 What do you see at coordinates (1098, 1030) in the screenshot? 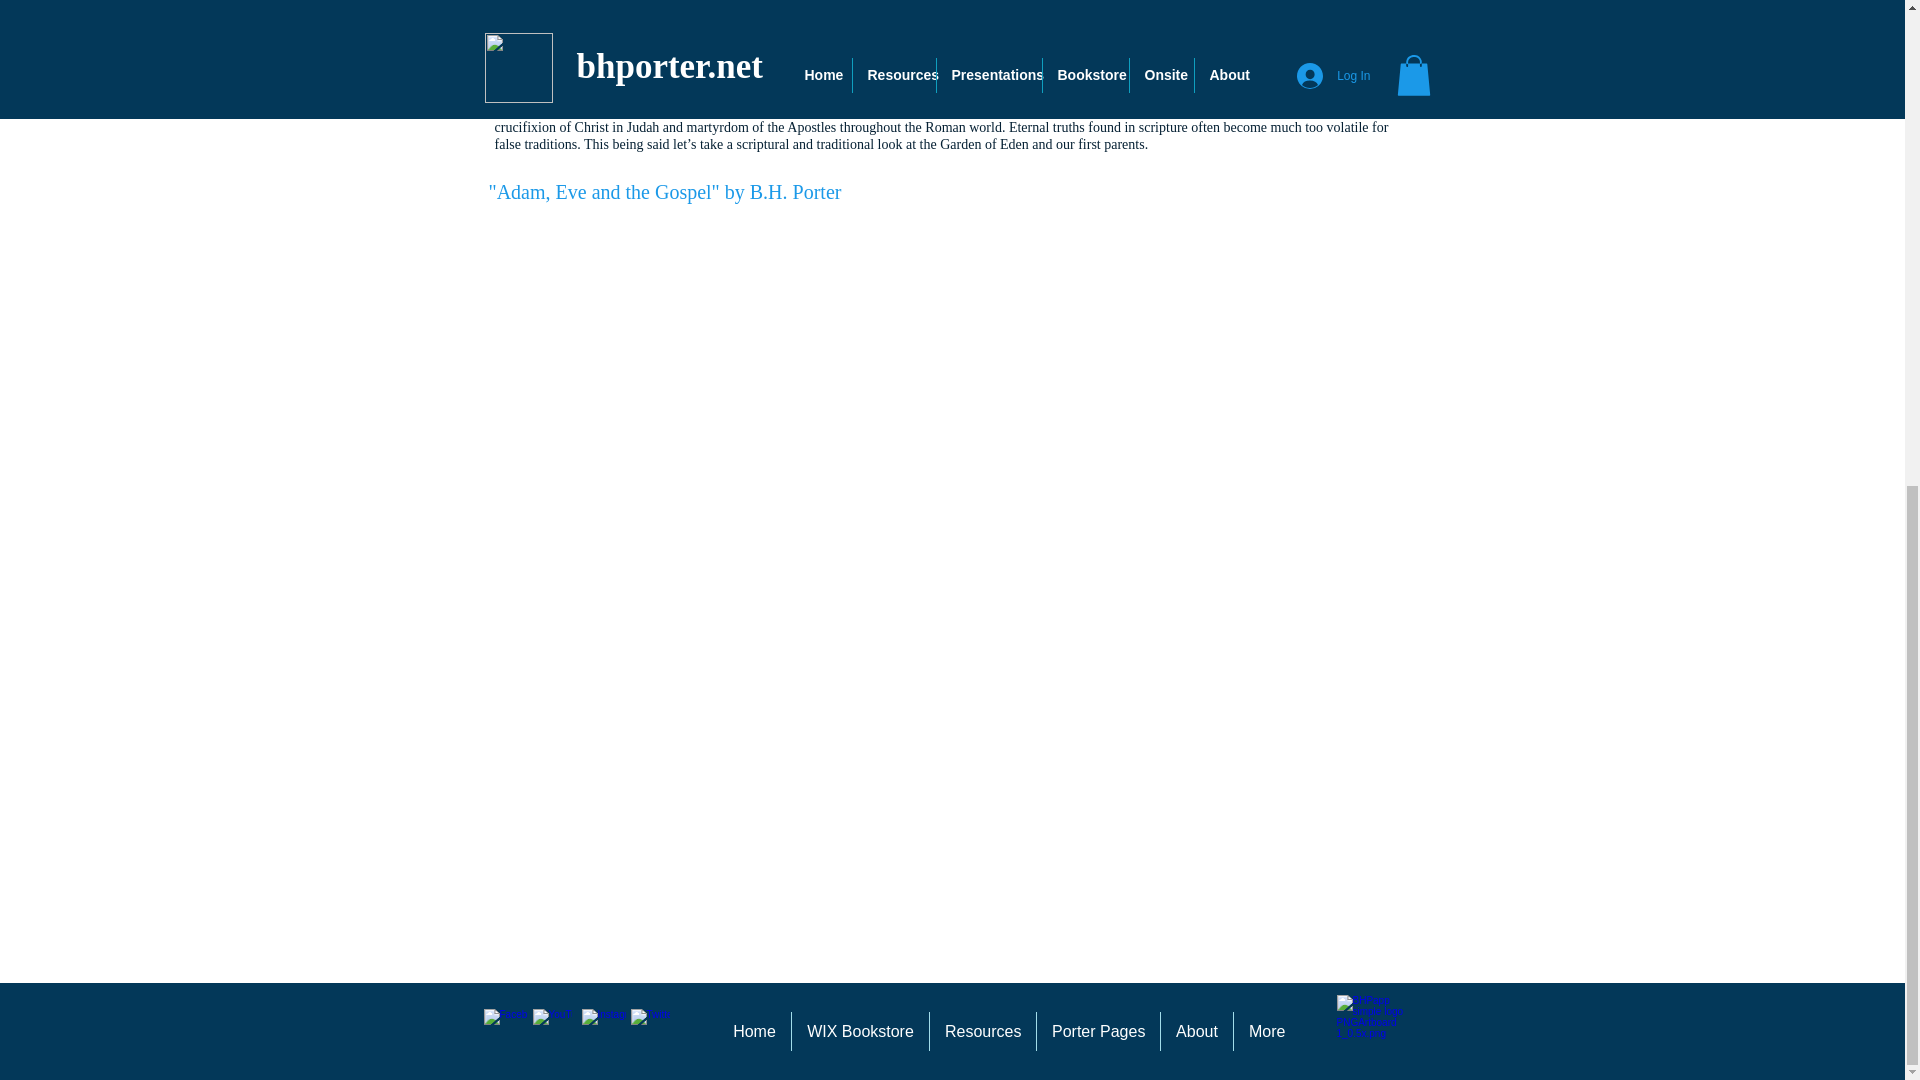
I see `Porter Pages` at bounding box center [1098, 1030].